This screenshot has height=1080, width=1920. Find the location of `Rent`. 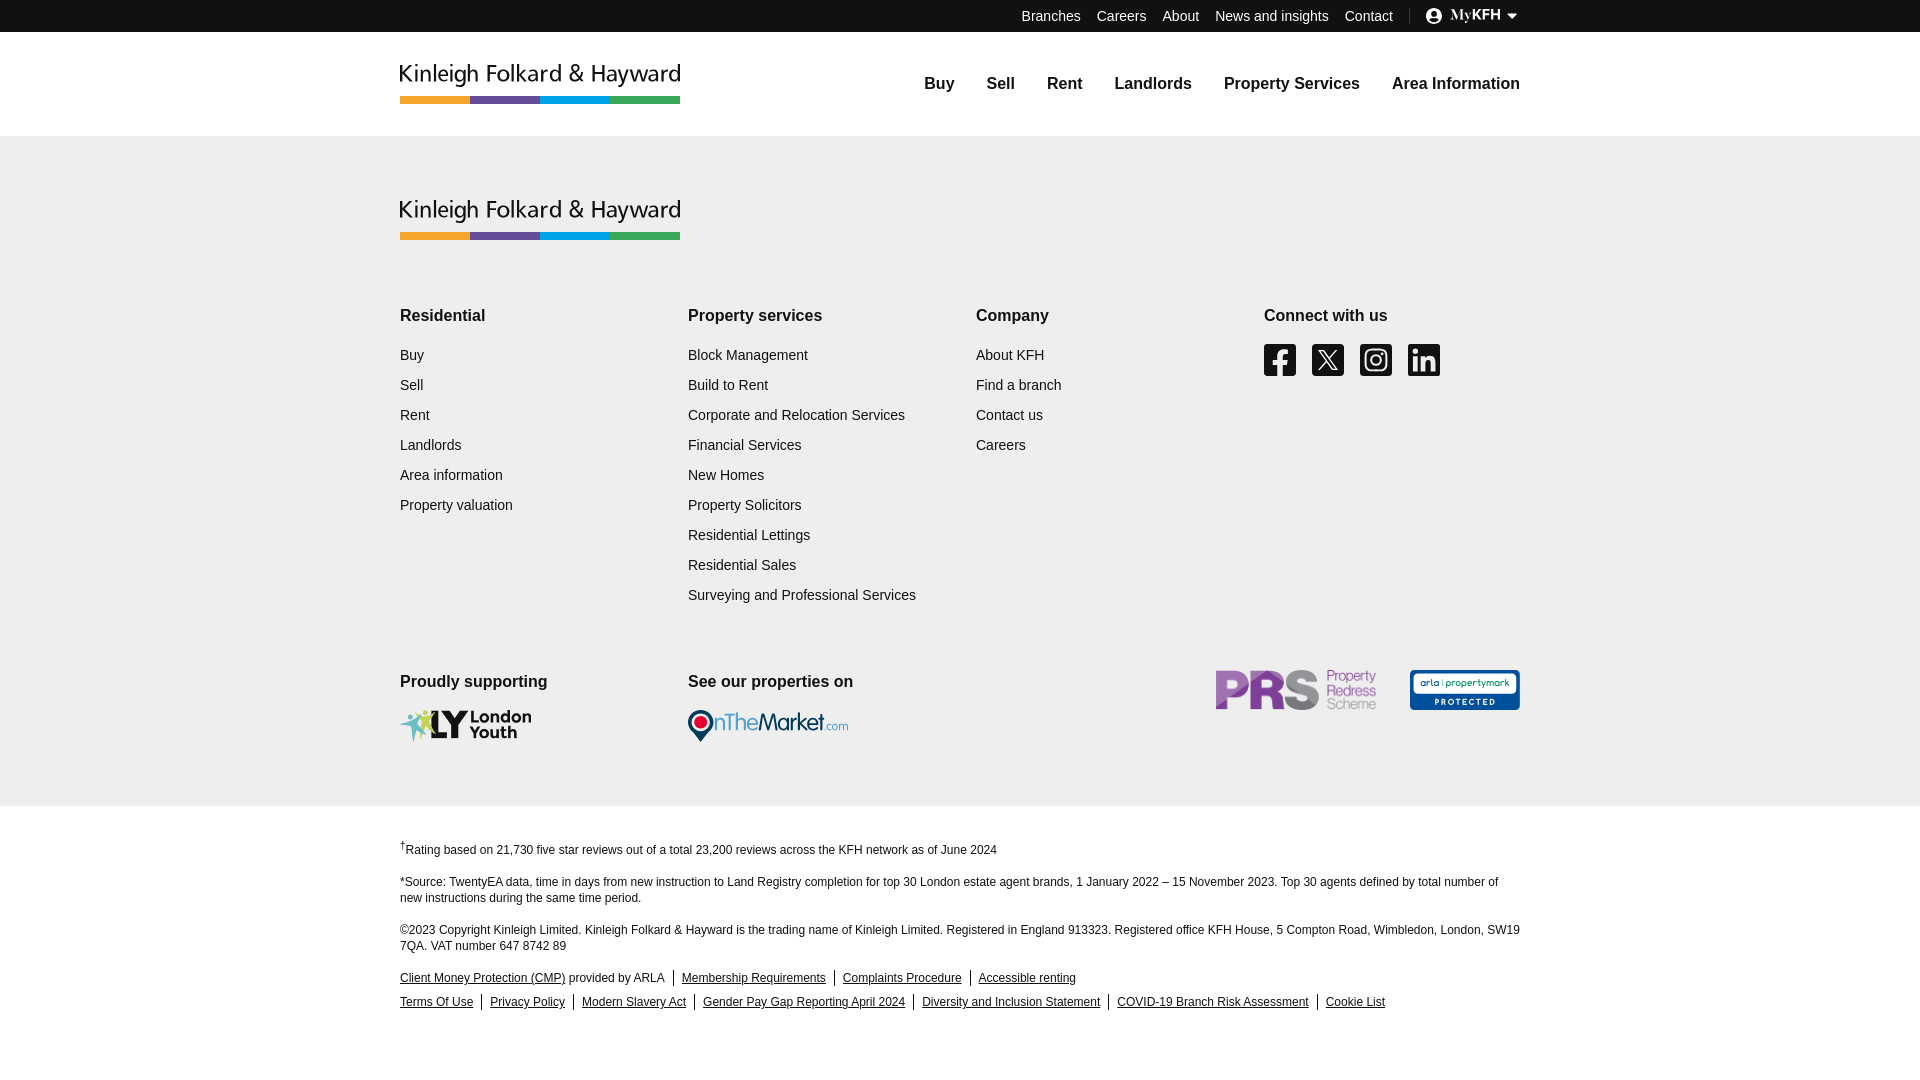

Rent is located at coordinates (414, 415).